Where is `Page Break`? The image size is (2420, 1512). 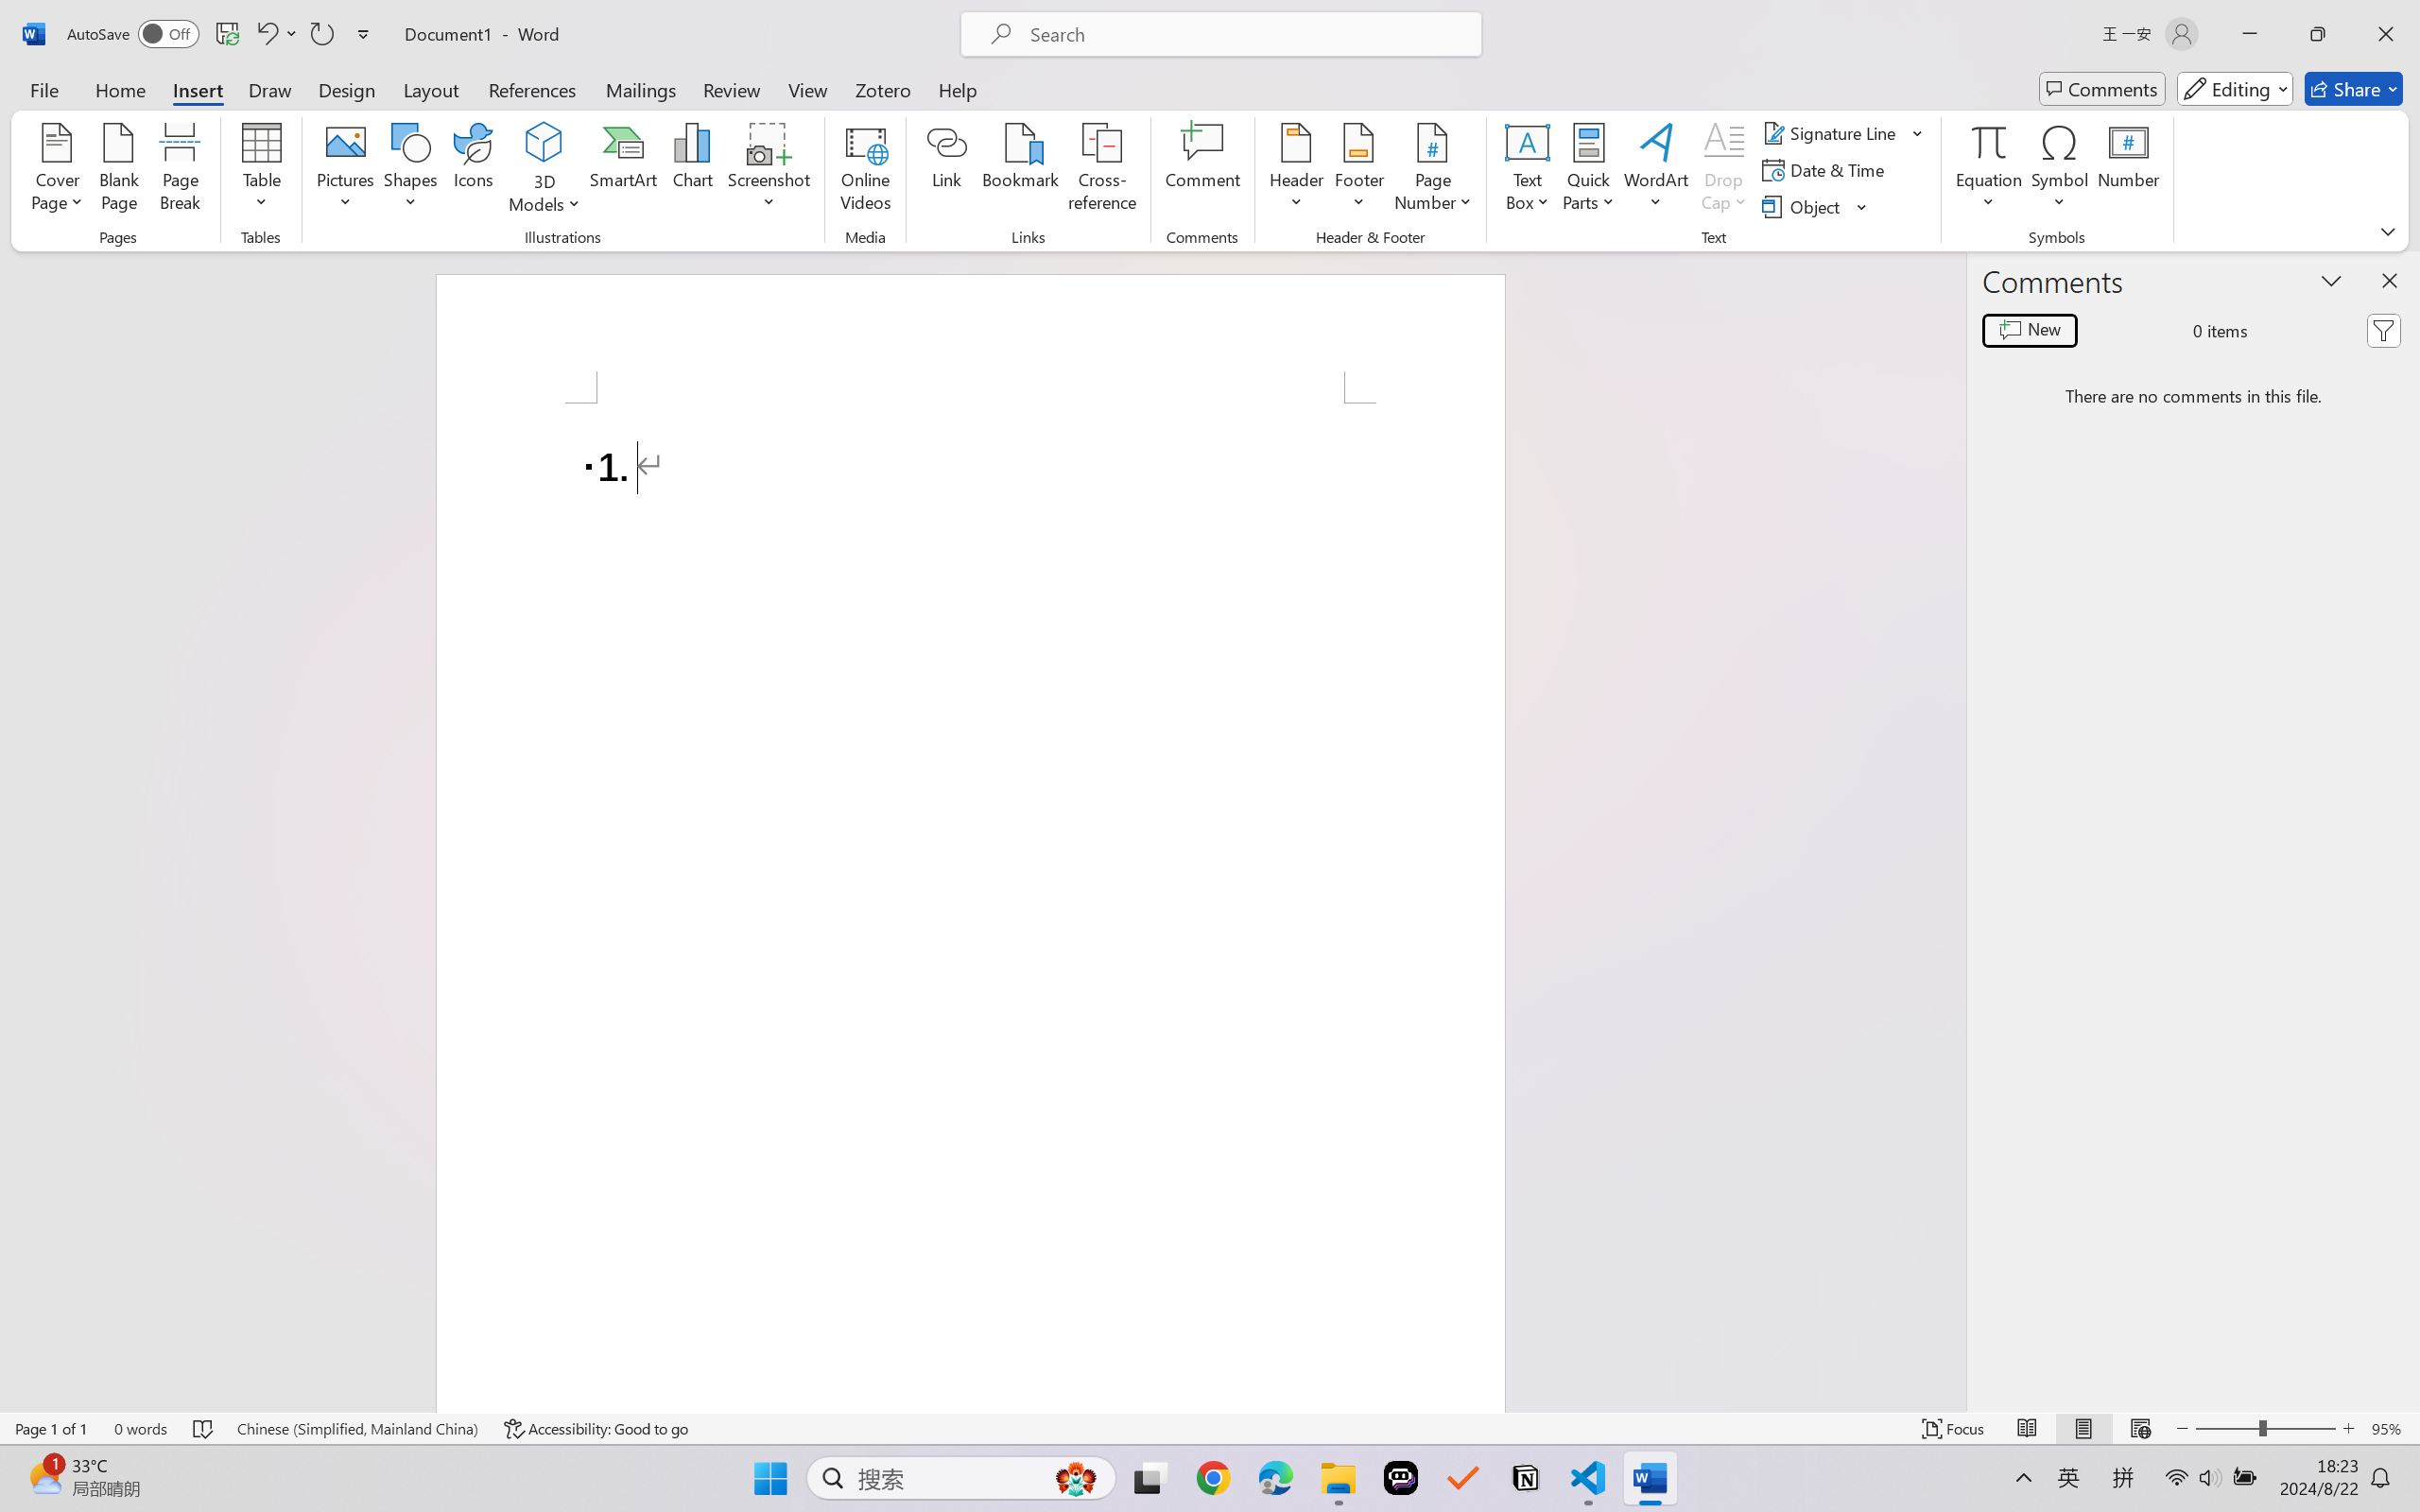 Page Break is located at coordinates (180, 170).